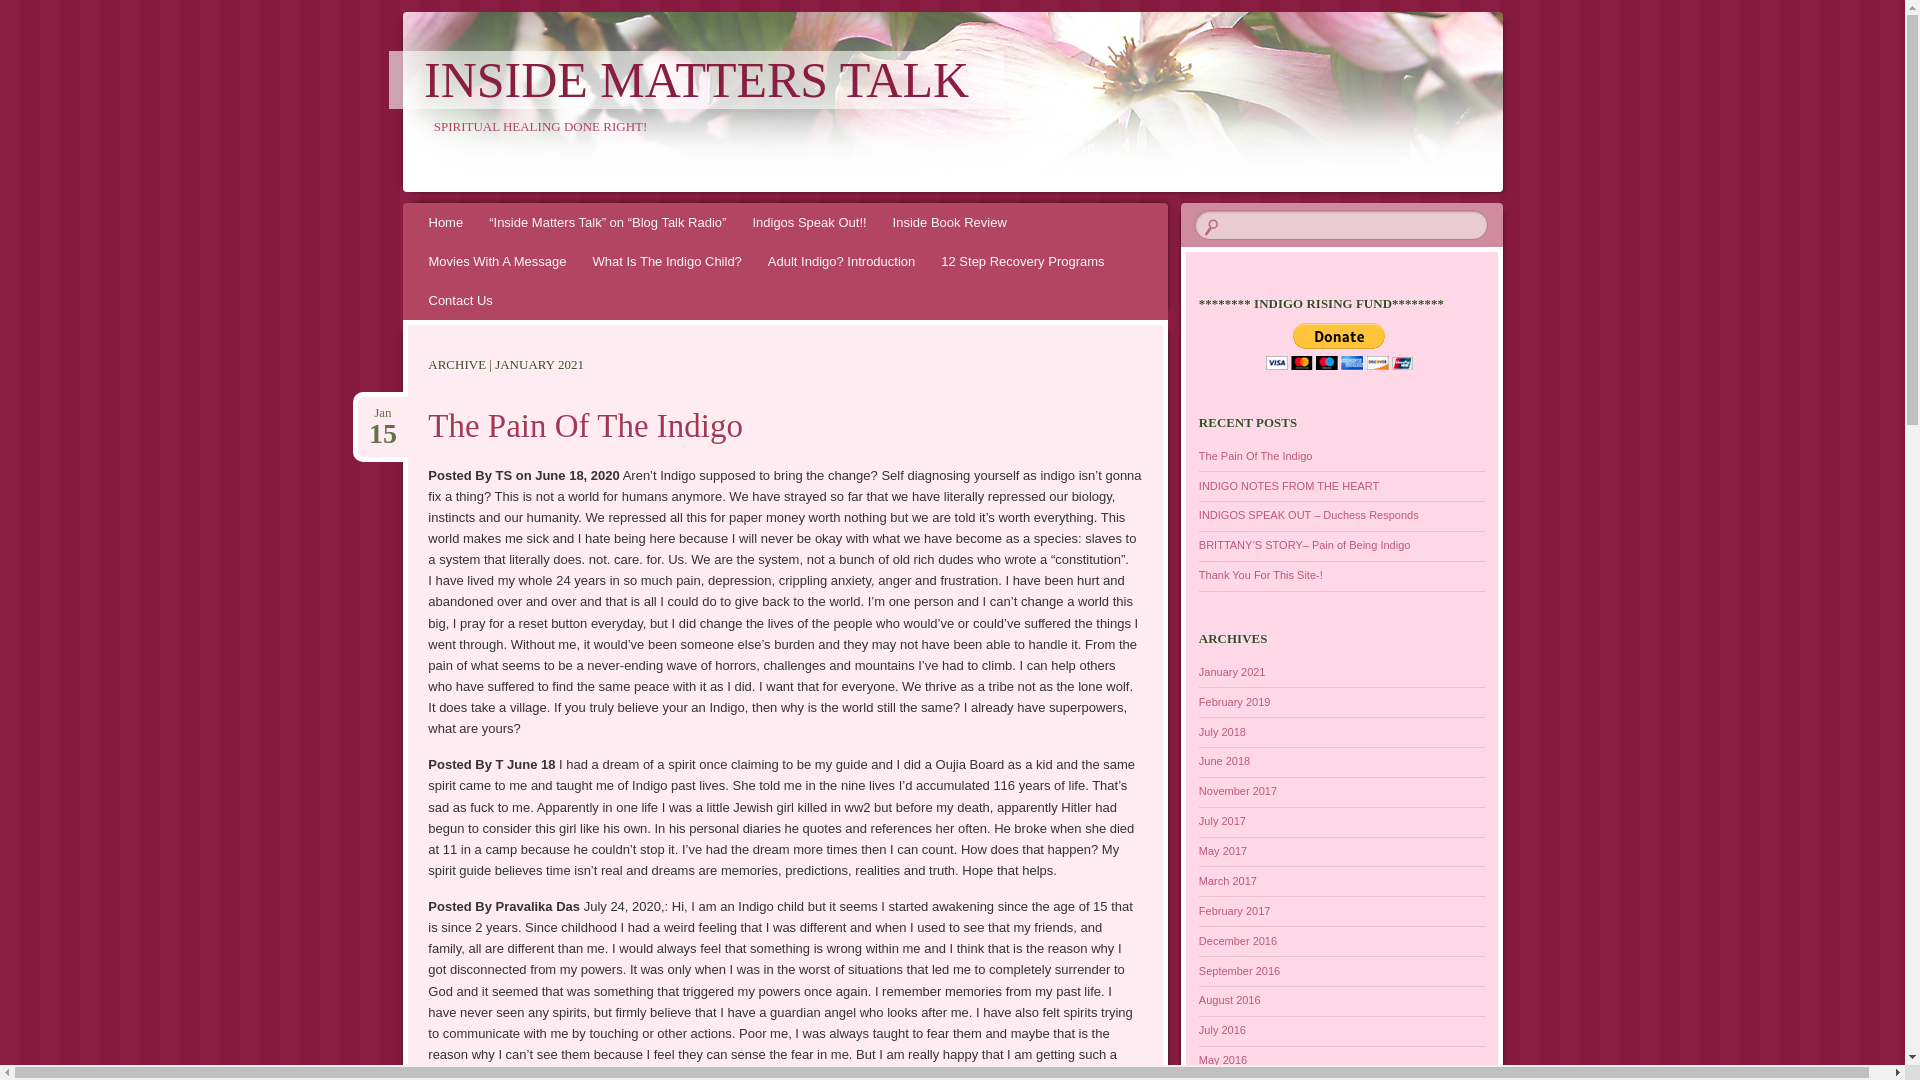  What do you see at coordinates (696, 80) in the screenshot?
I see `Inside Matters Talk` at bounding box center [696, 80].